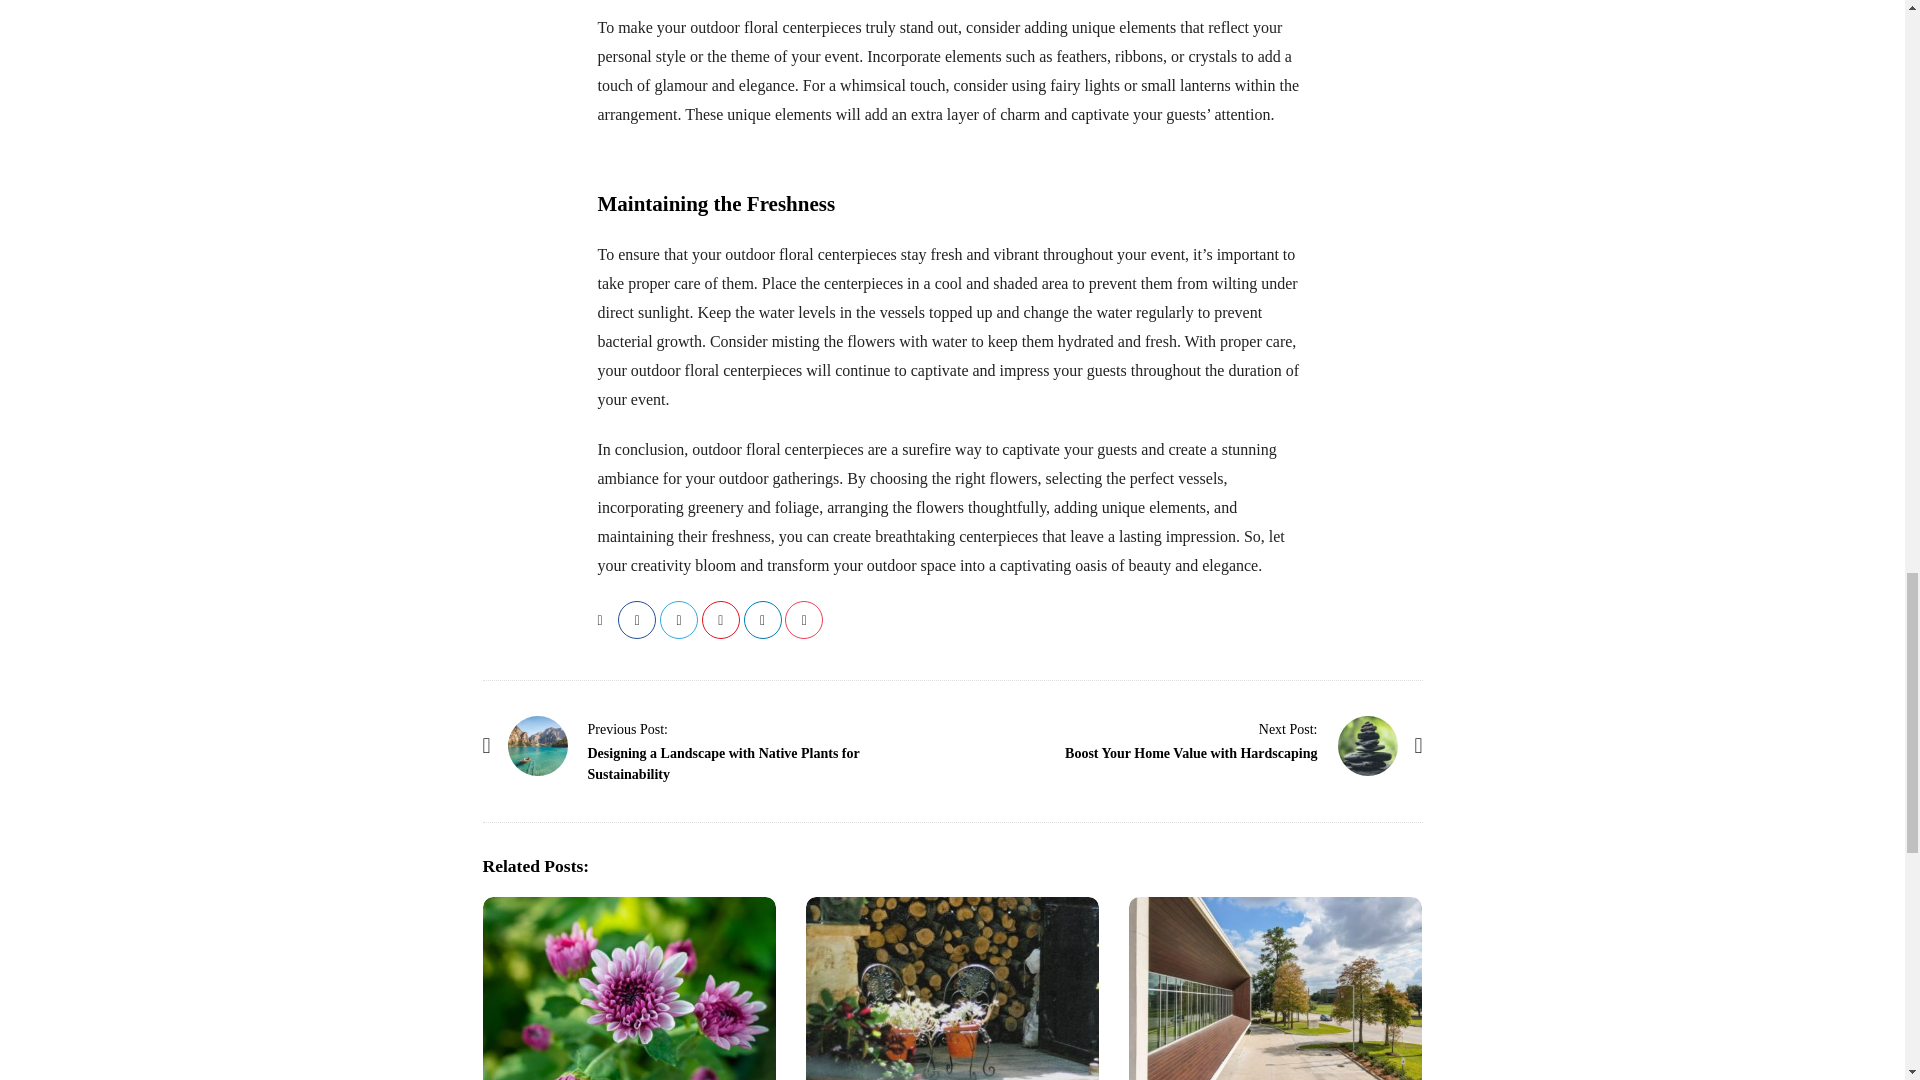 This screenshot has height=1080, width=1920. Describe the element at coordinates (1191, 754) in the screenshot. I see `Boost Your Home Value with Hardscaping` at that location.